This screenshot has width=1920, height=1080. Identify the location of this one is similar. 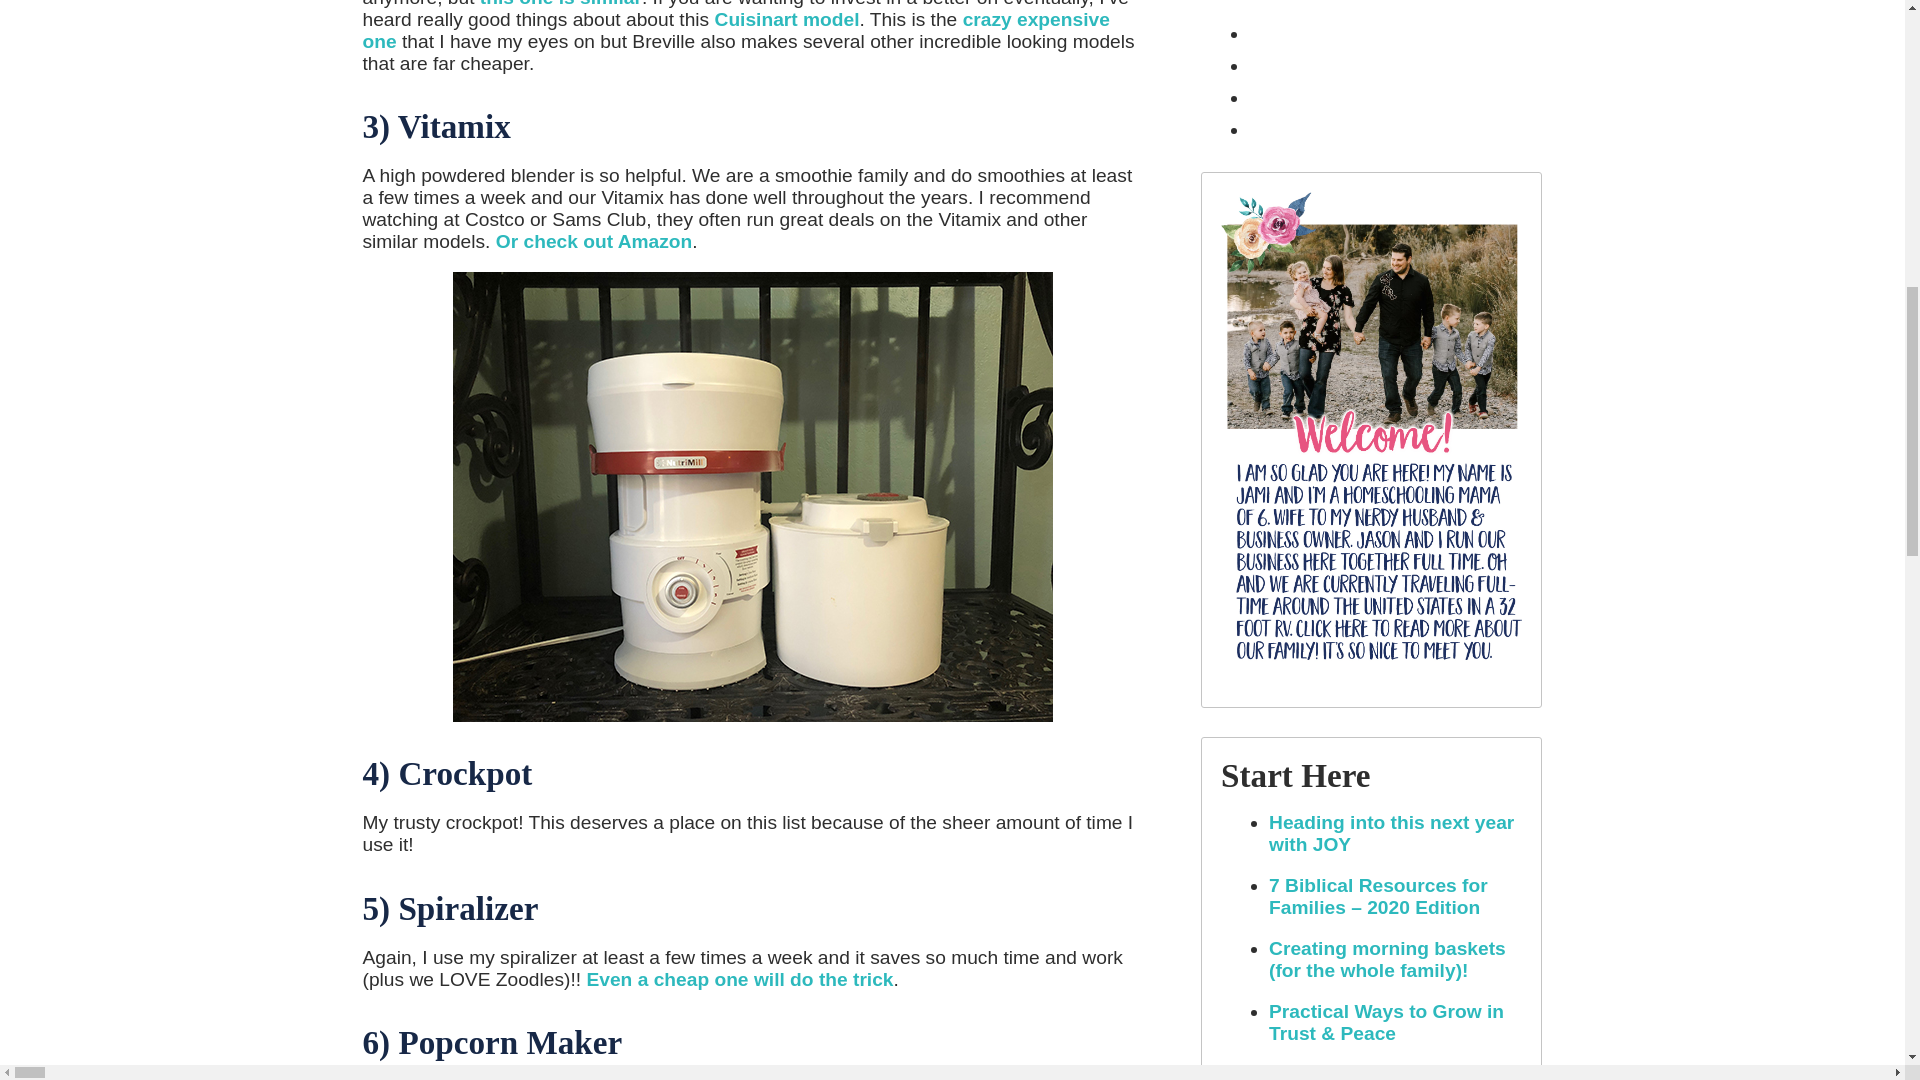
(560, 4).